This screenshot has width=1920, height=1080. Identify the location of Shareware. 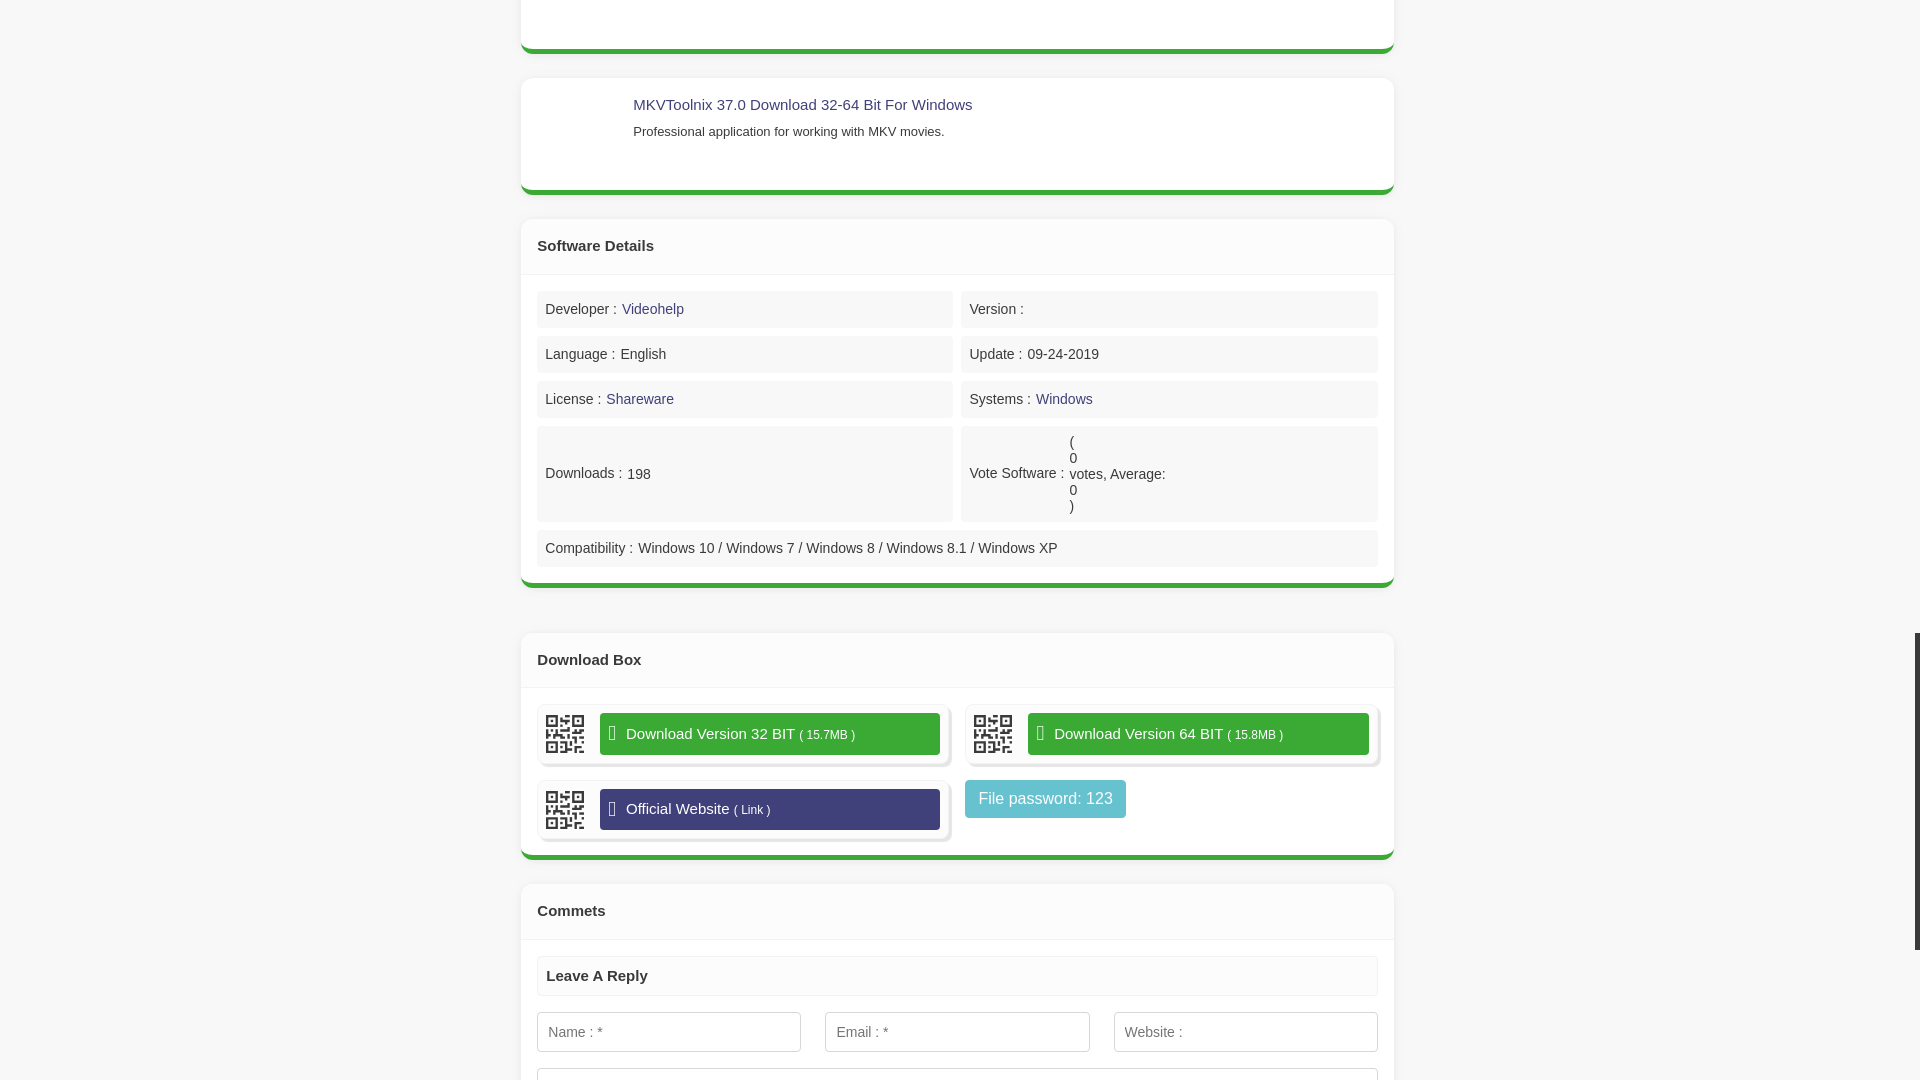
(640, 398).